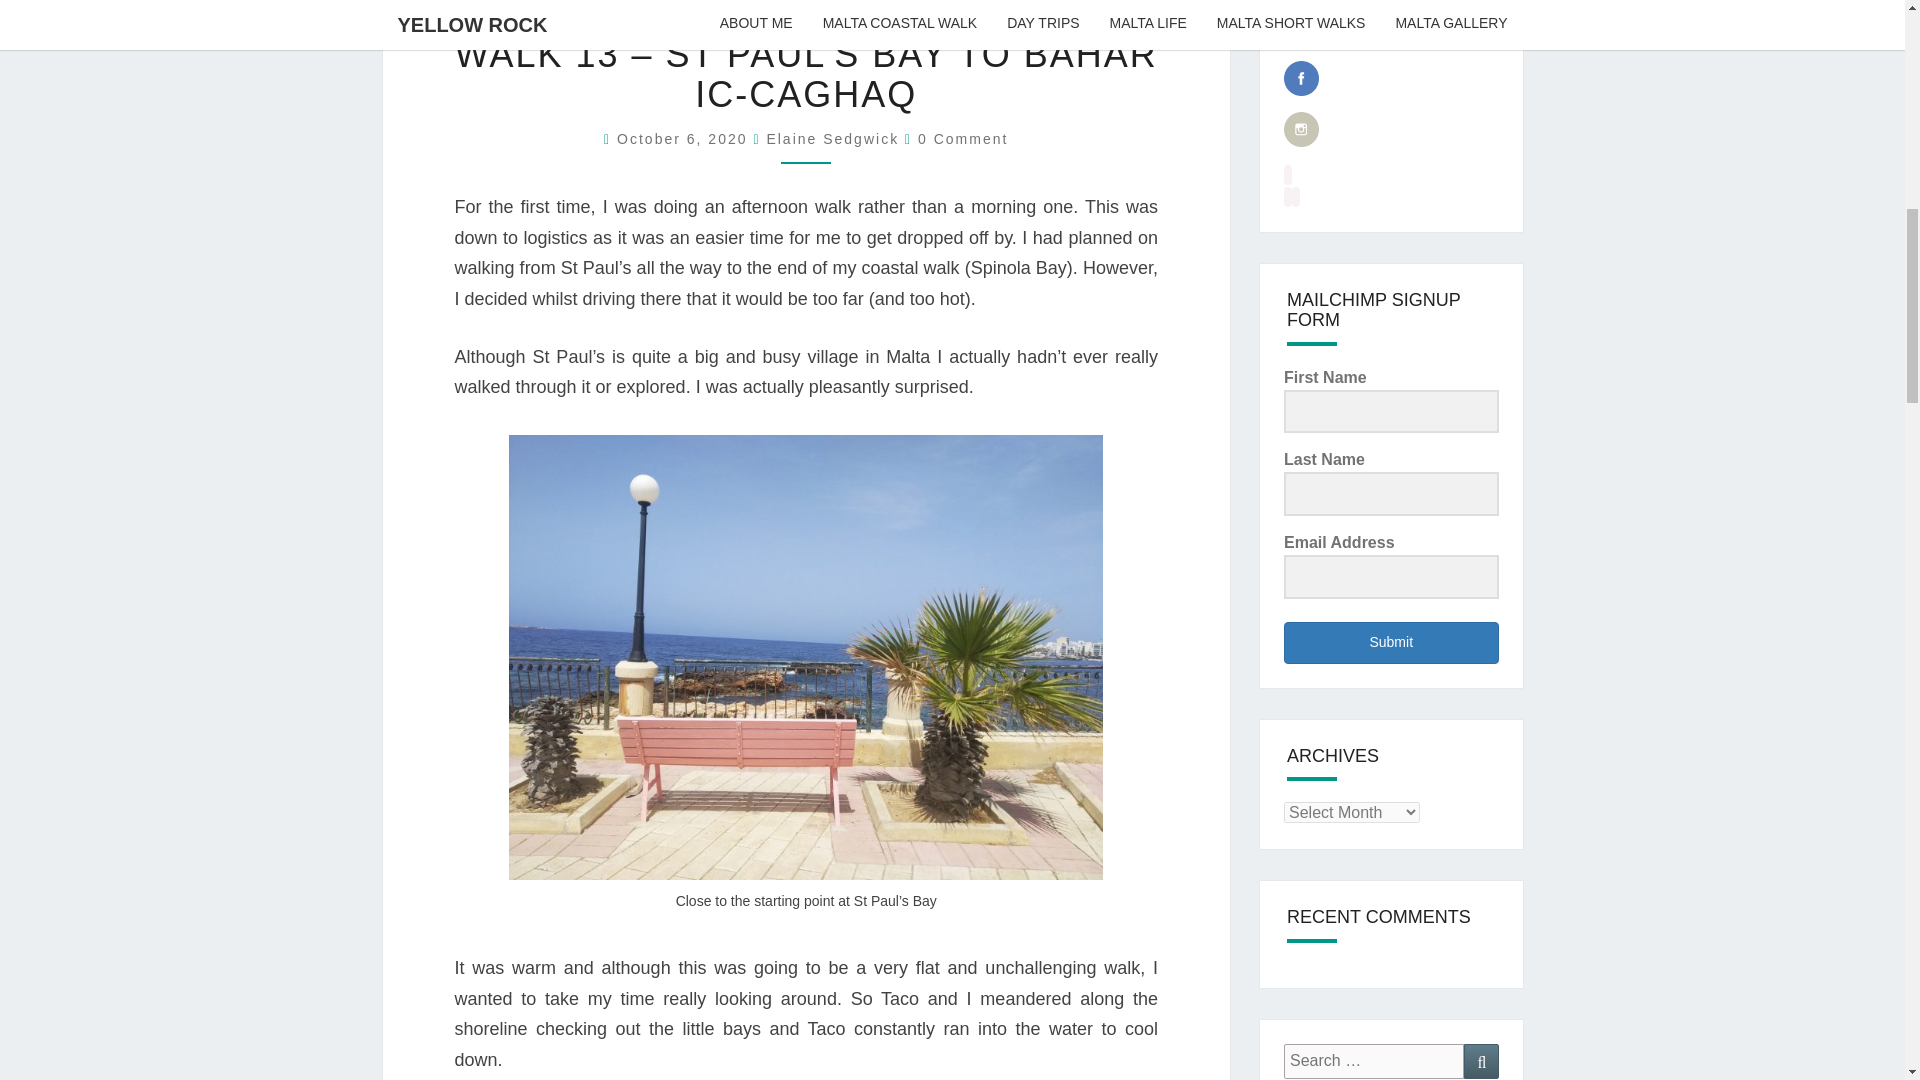 The width and height of the screenshot is (1920, 1080). I want to click on View all posts by Elaine Sedgwick, so click(832, 138).